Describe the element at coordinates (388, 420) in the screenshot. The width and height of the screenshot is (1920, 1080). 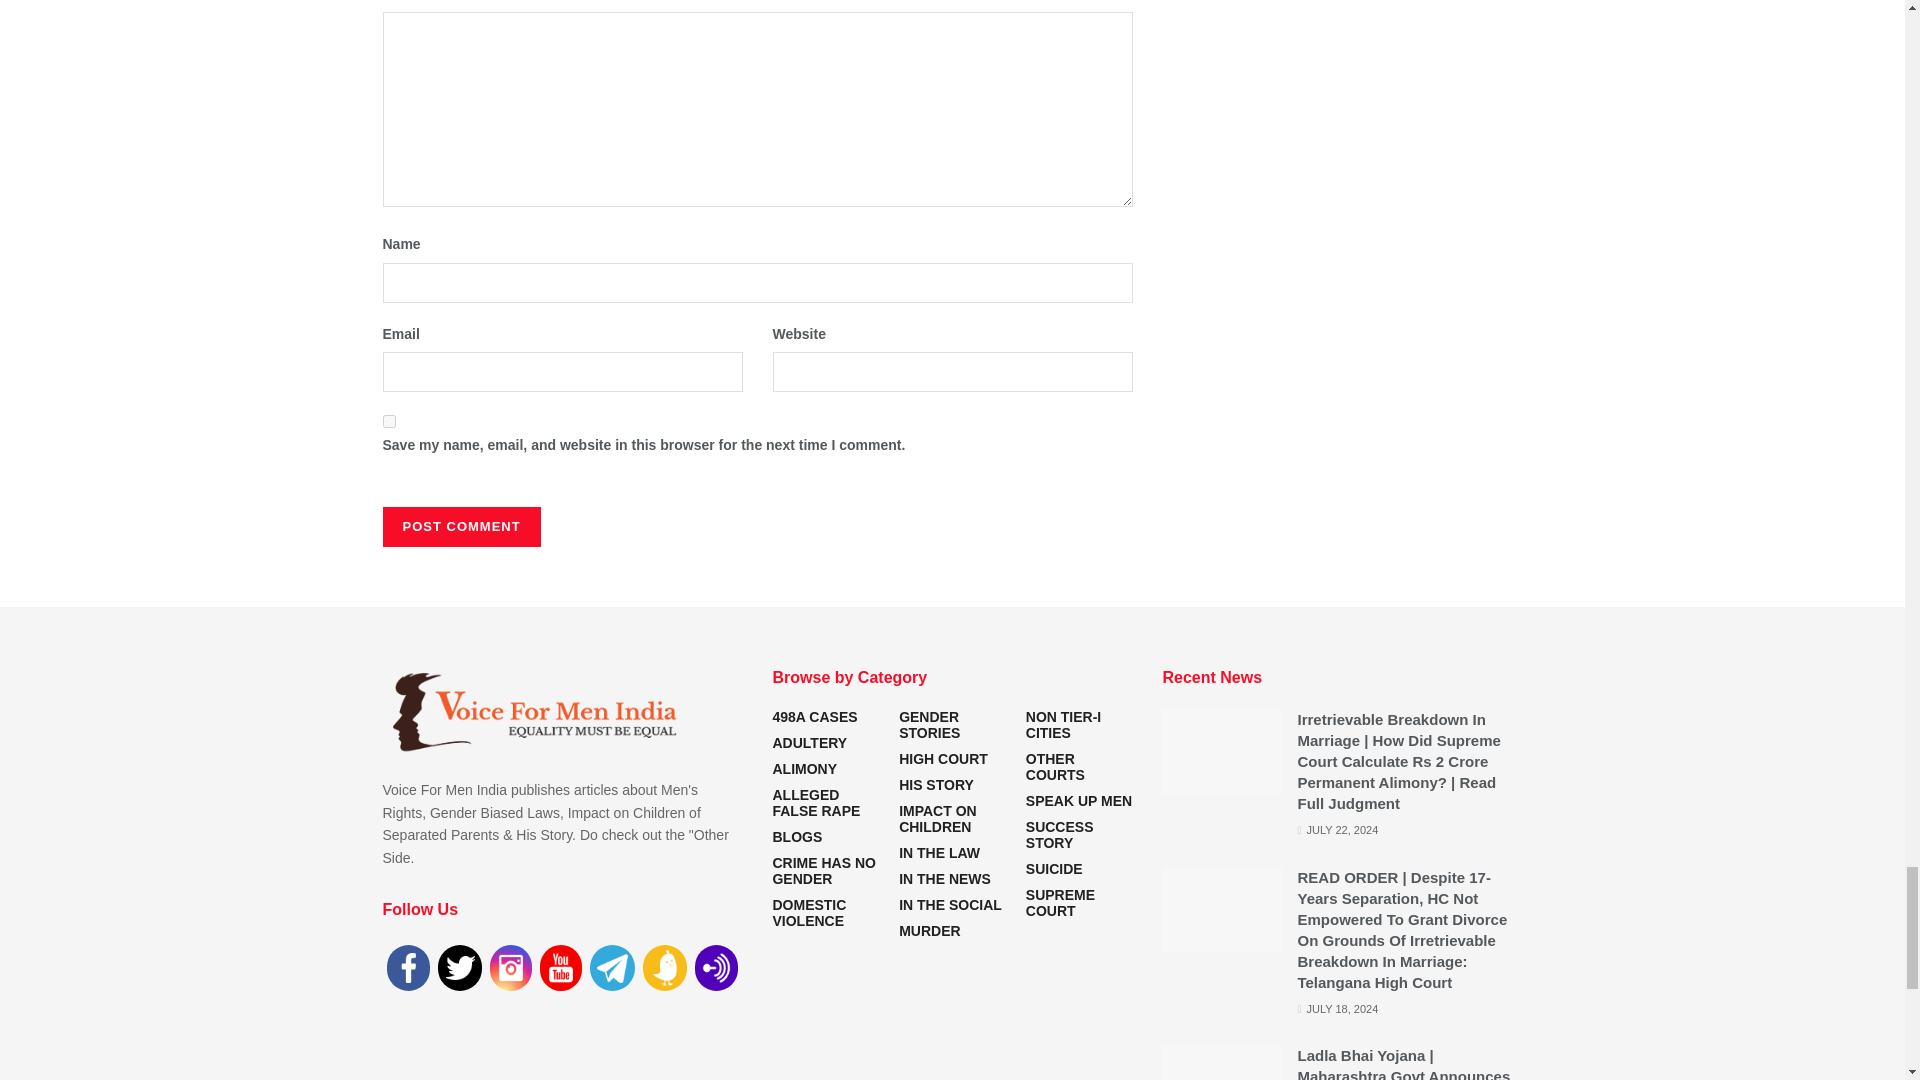
I see `yes` at that location.